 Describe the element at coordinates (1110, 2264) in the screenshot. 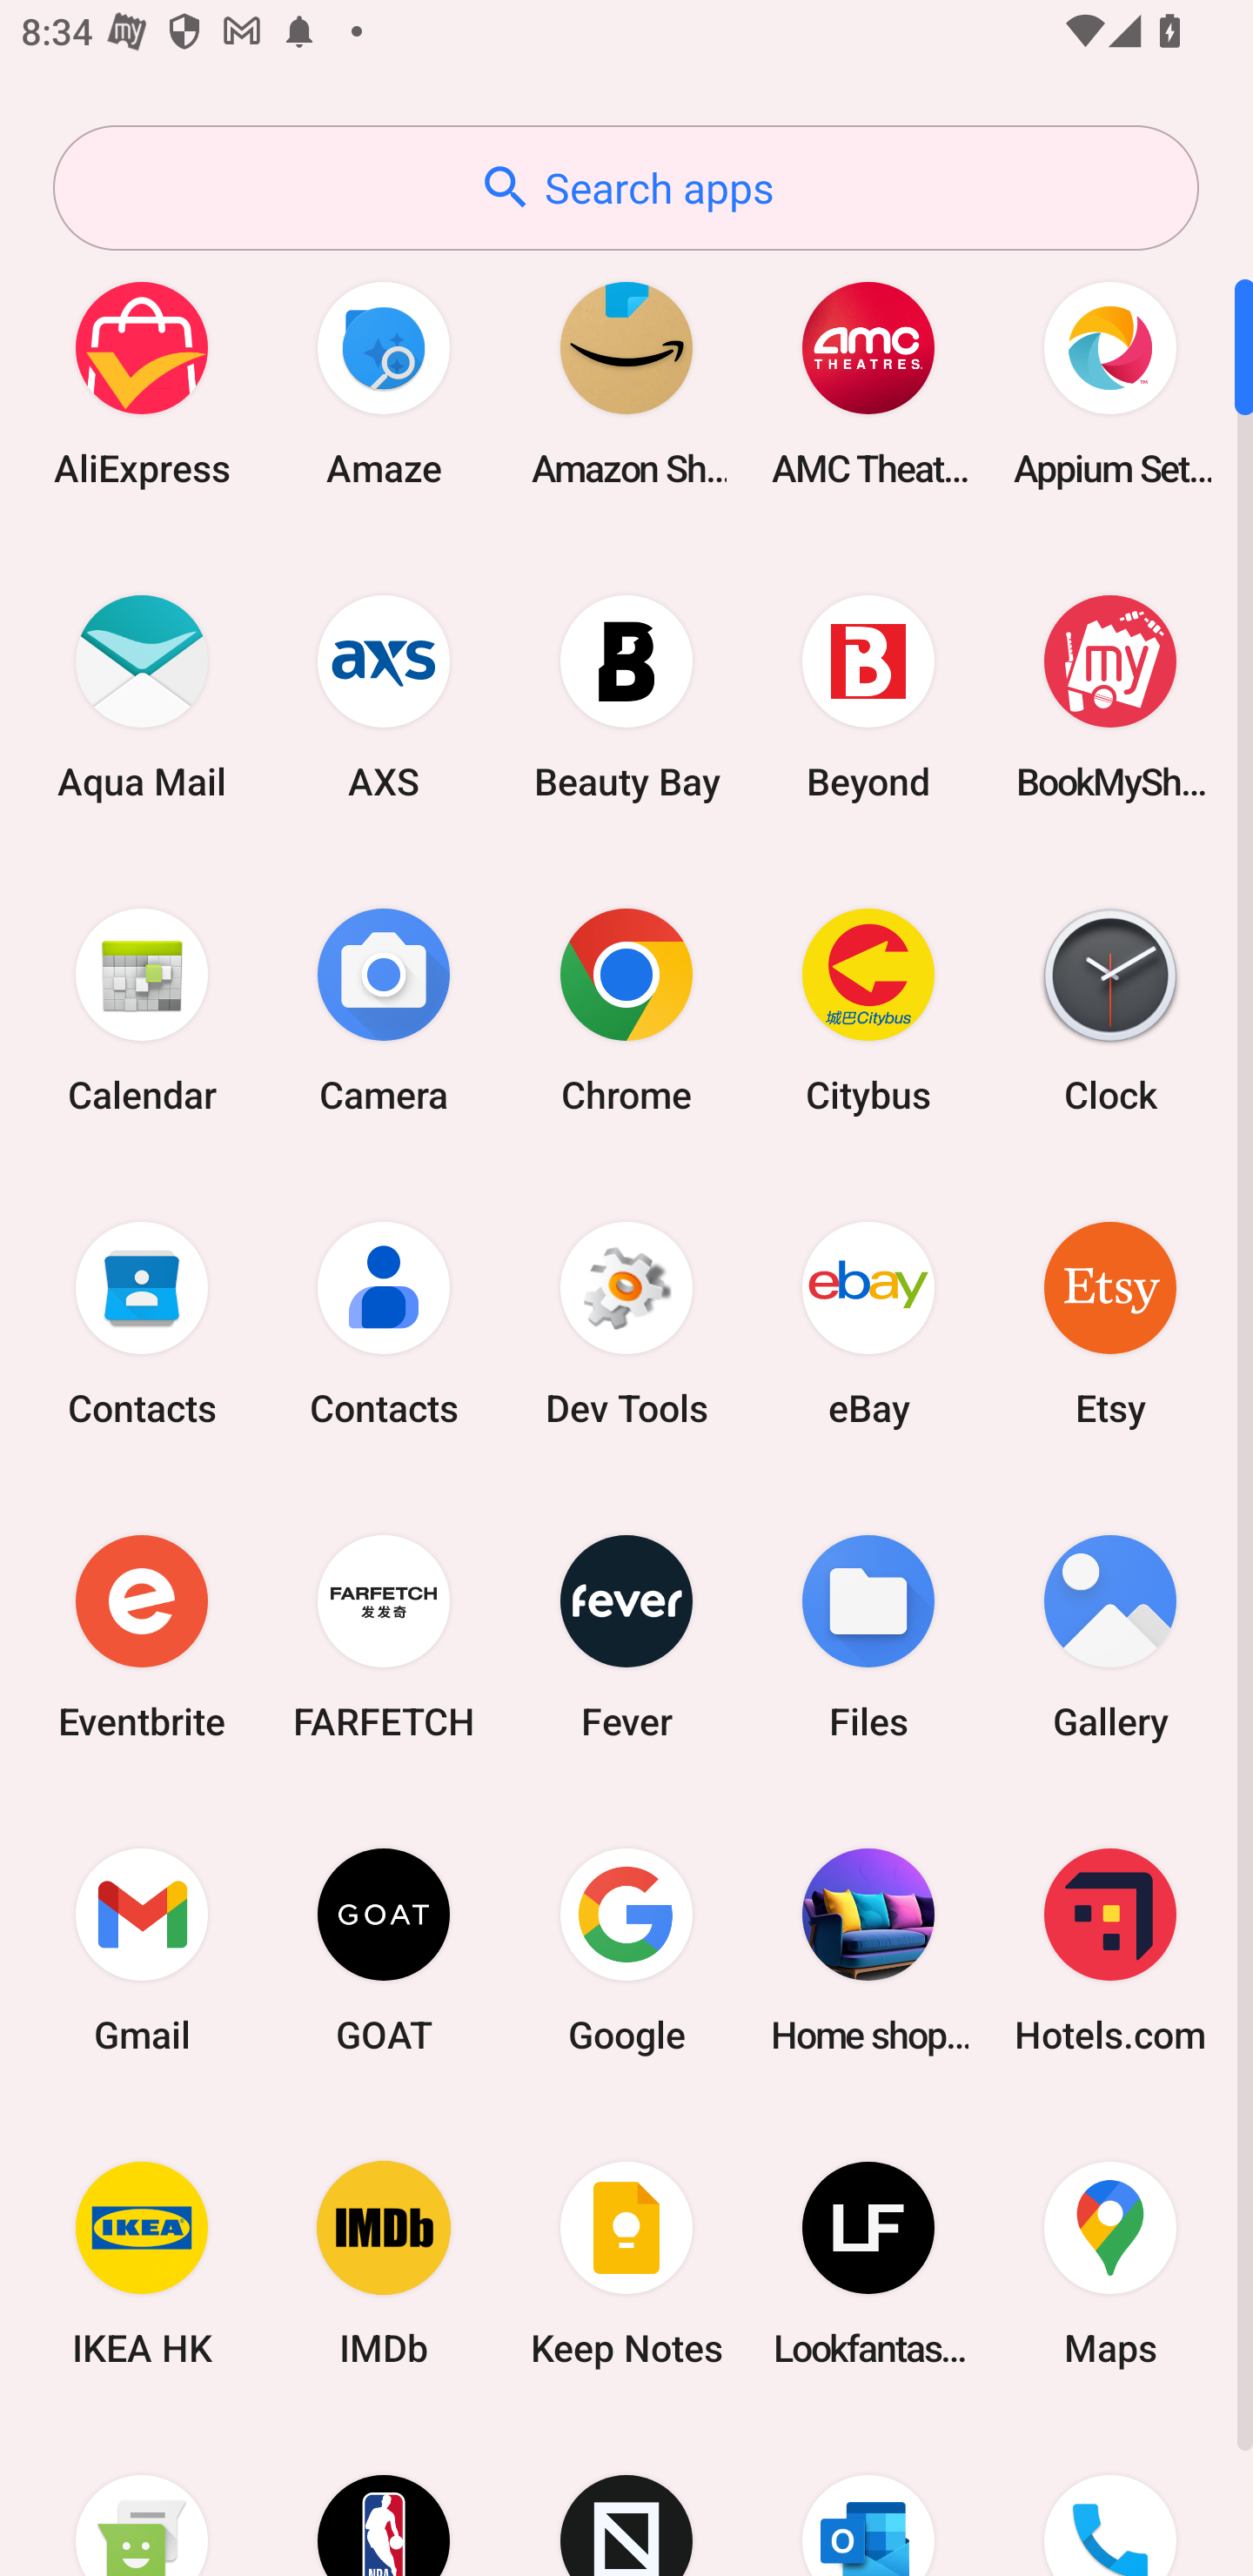

I see `Maps` at that location.